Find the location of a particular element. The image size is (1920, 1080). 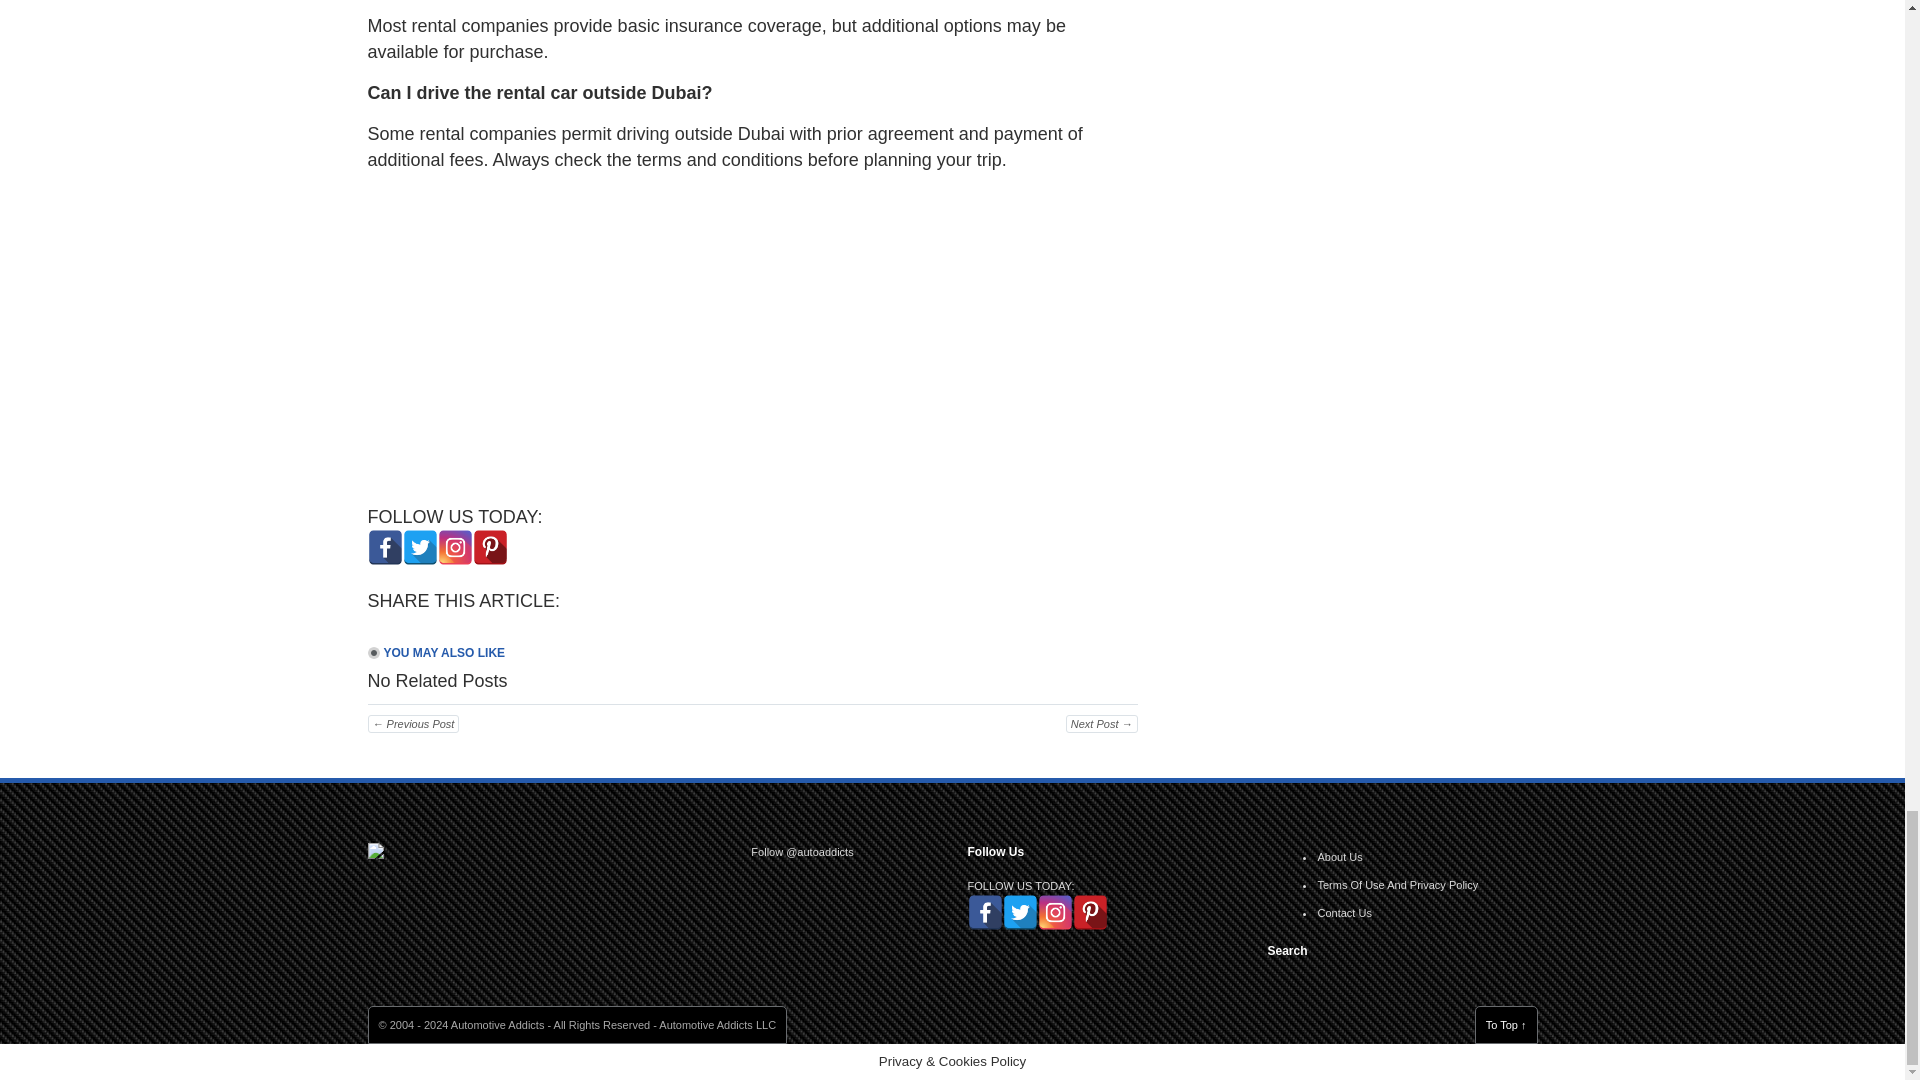

Twitter is located at coordinates (419, 547).